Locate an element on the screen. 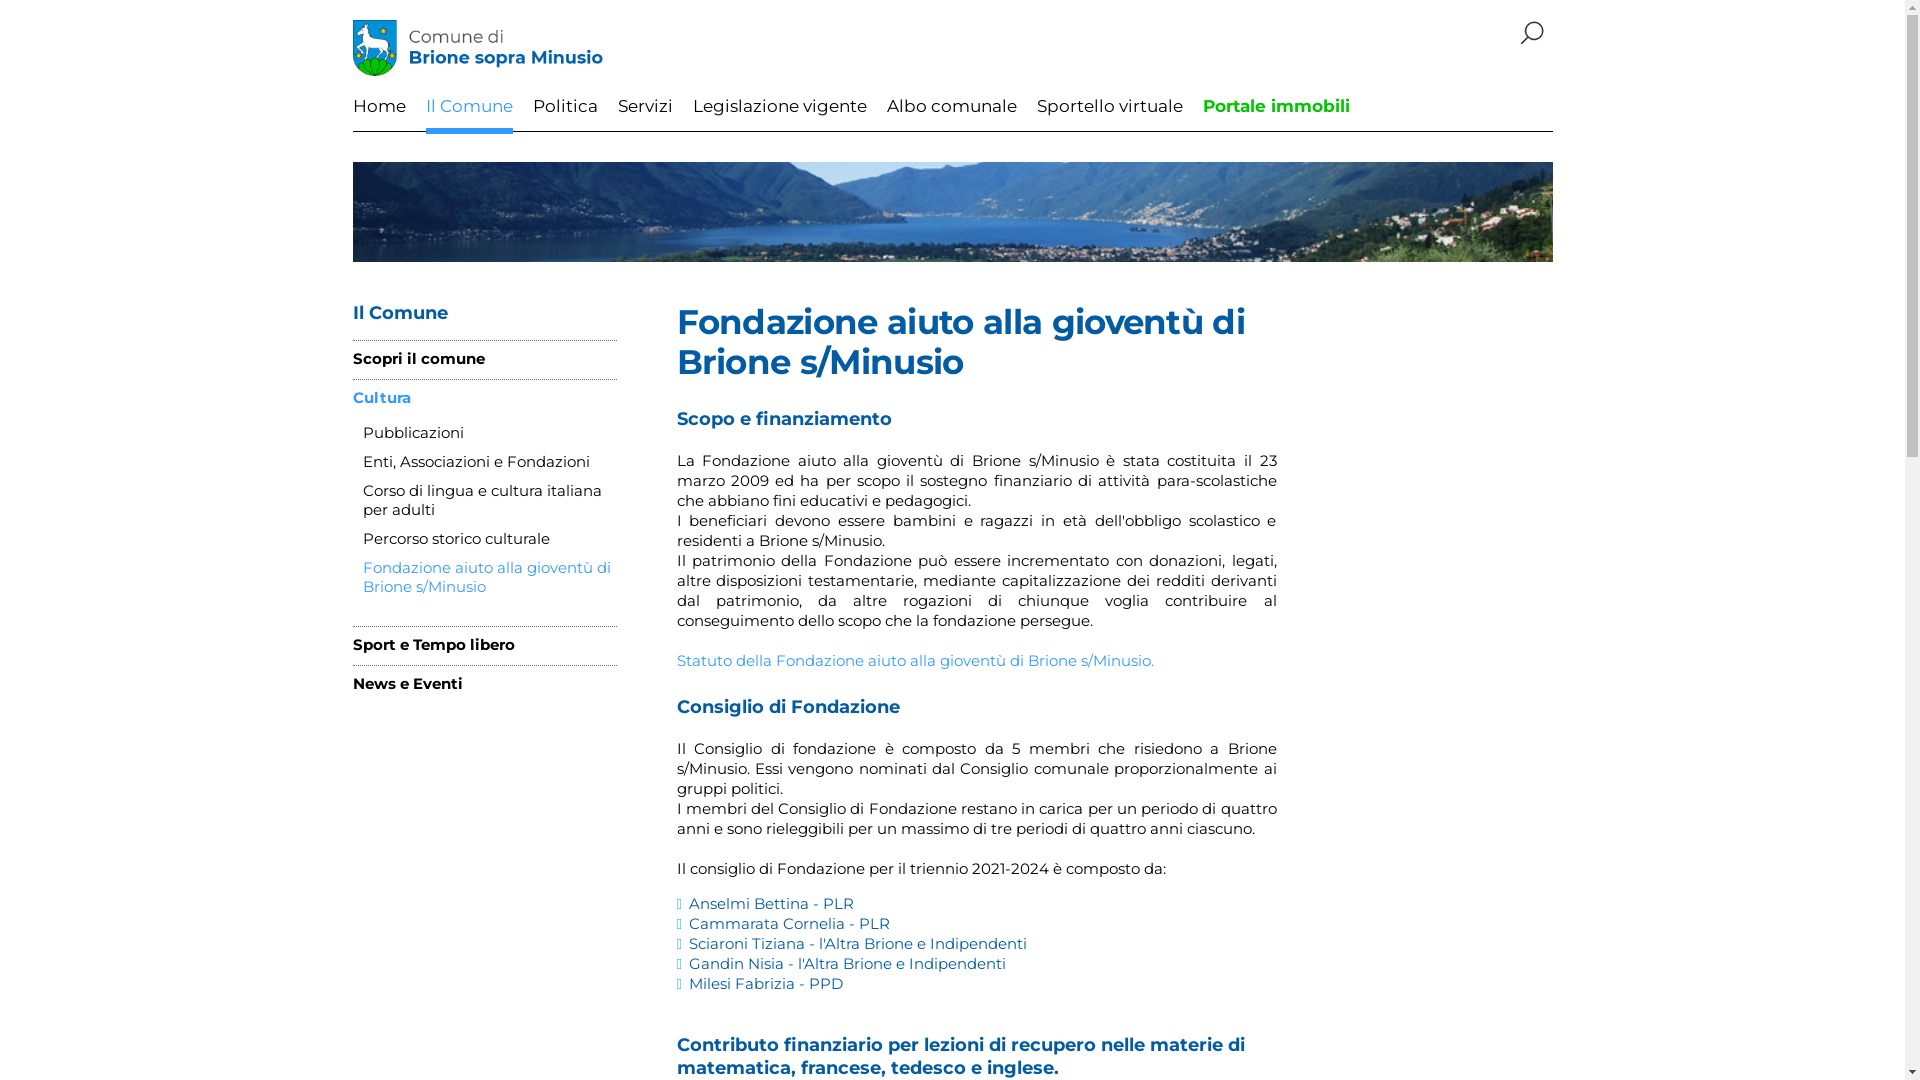 The height and width of the screenshot is (1080, 1920). Scopri il comune is located at coordinates (418, 359).